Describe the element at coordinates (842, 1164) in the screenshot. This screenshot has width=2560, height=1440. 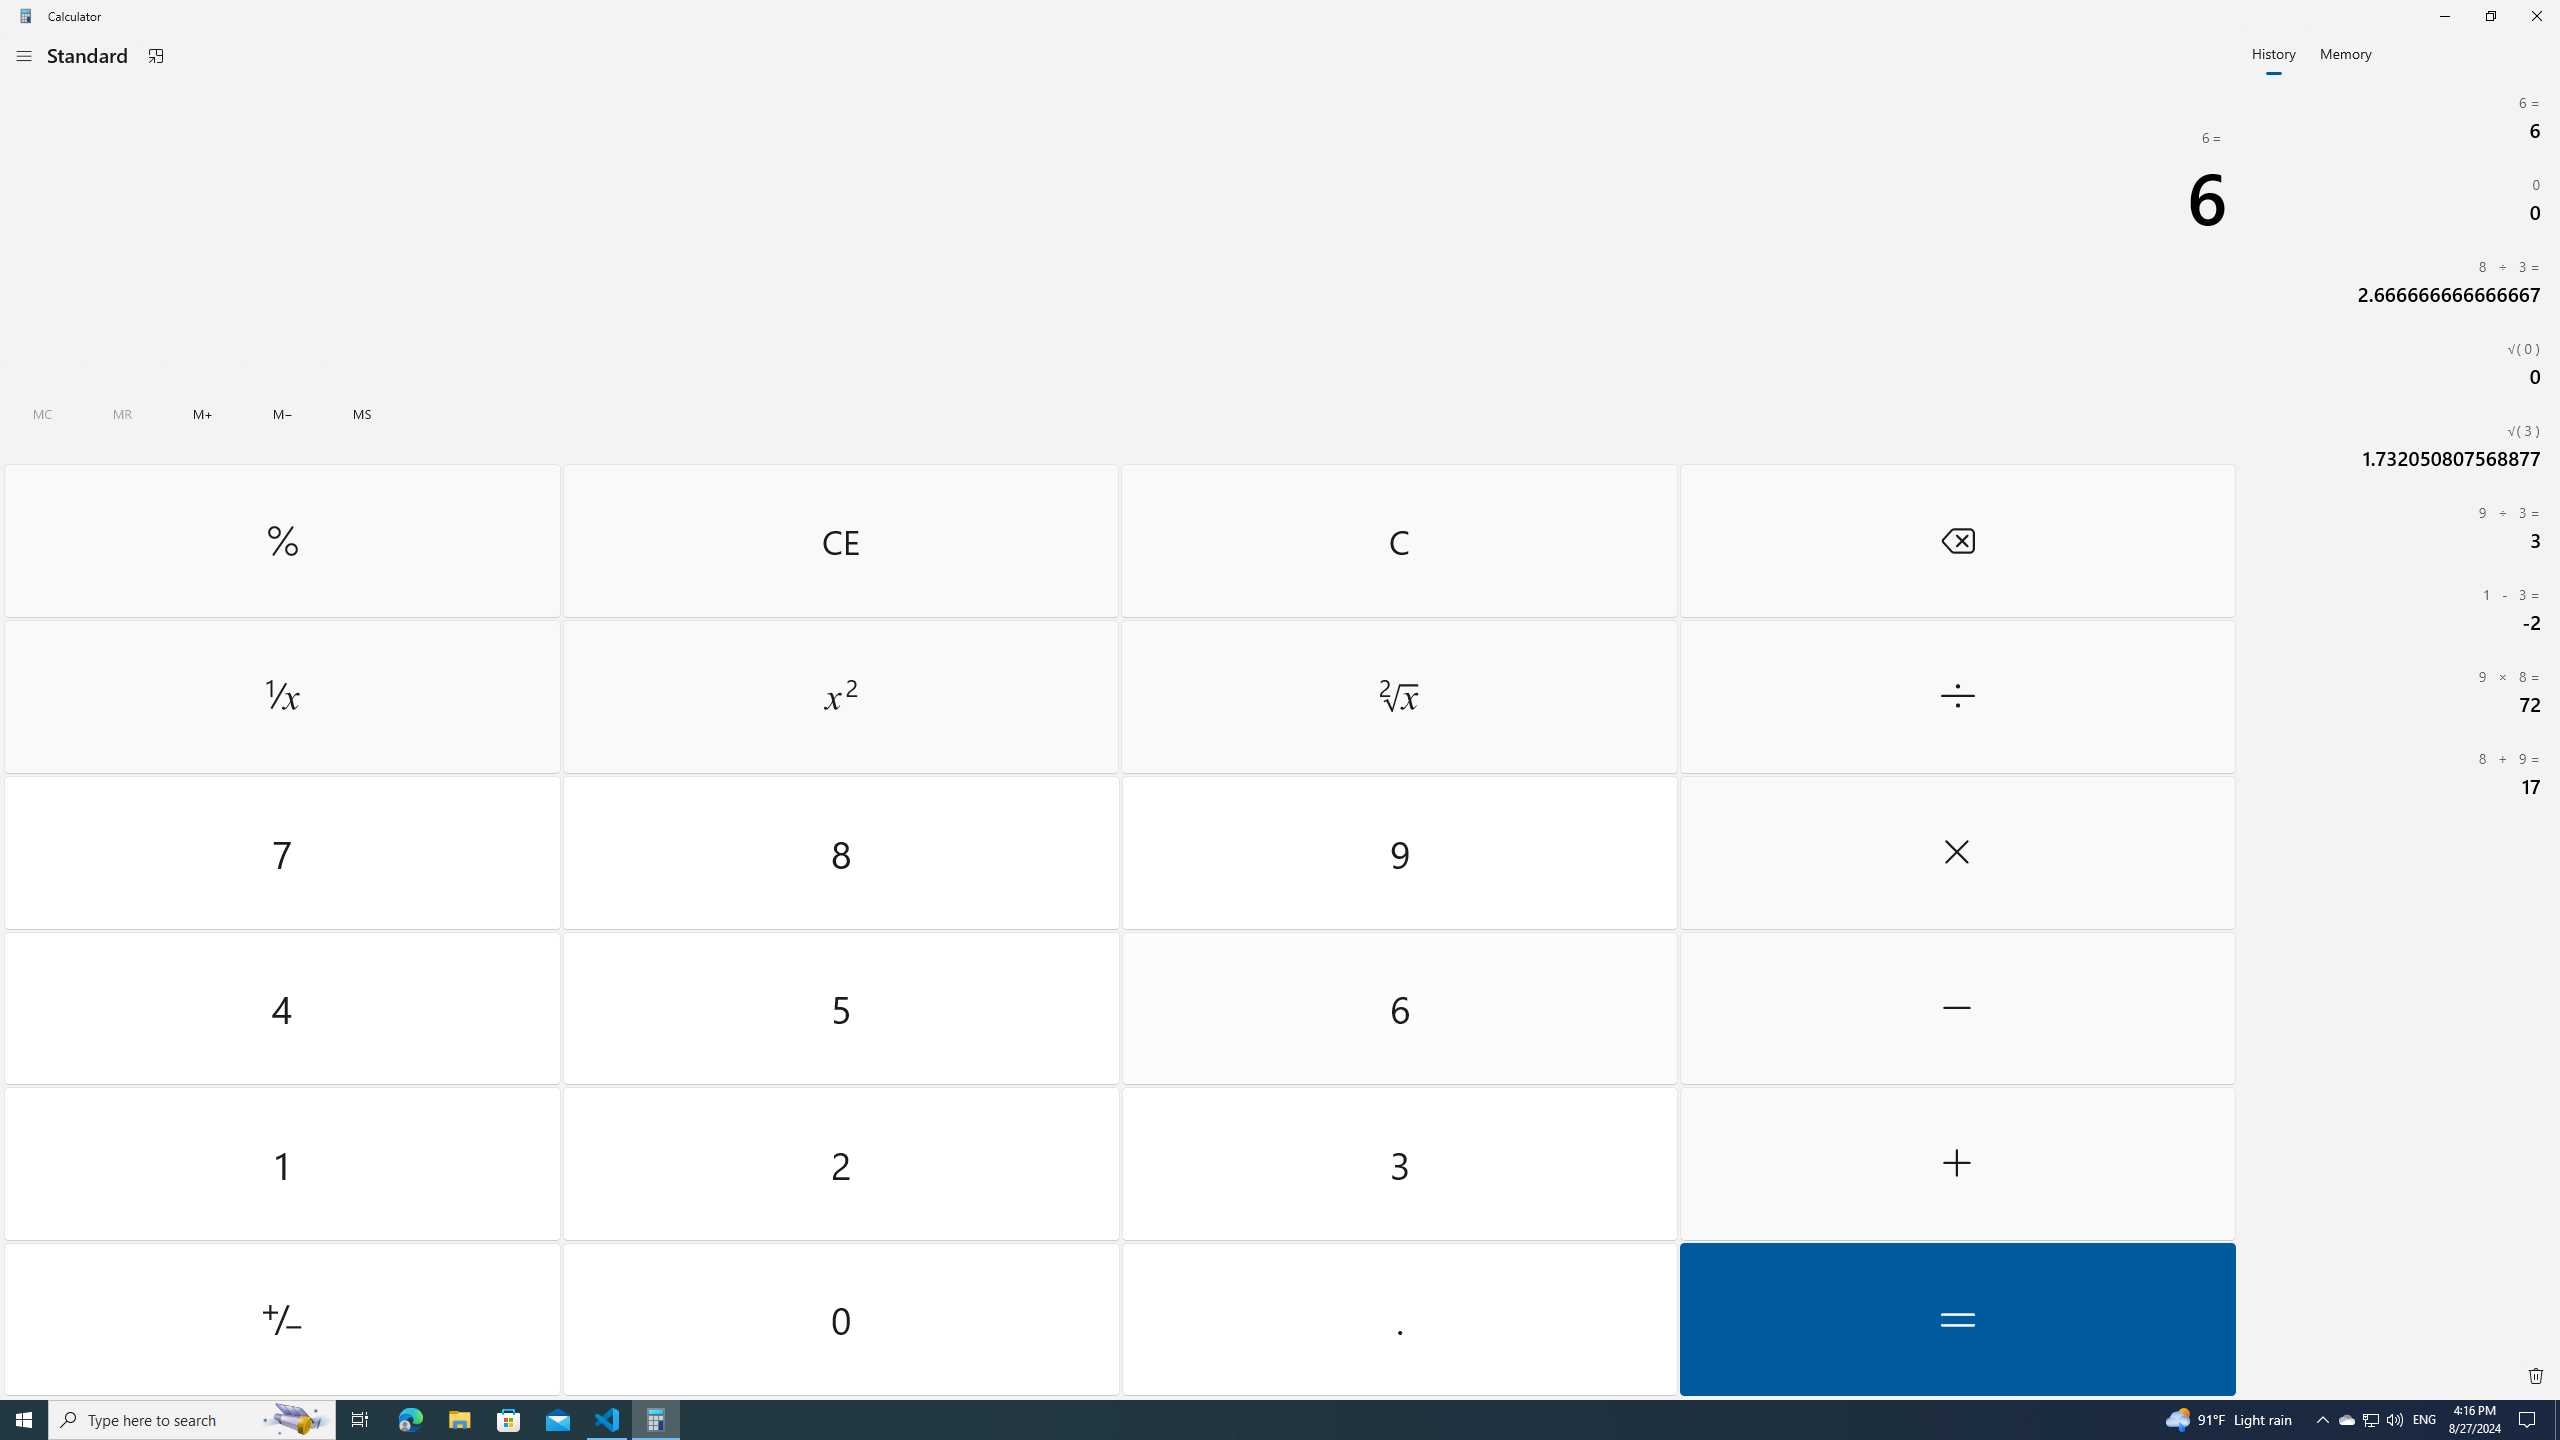
I see `Two` at that location.